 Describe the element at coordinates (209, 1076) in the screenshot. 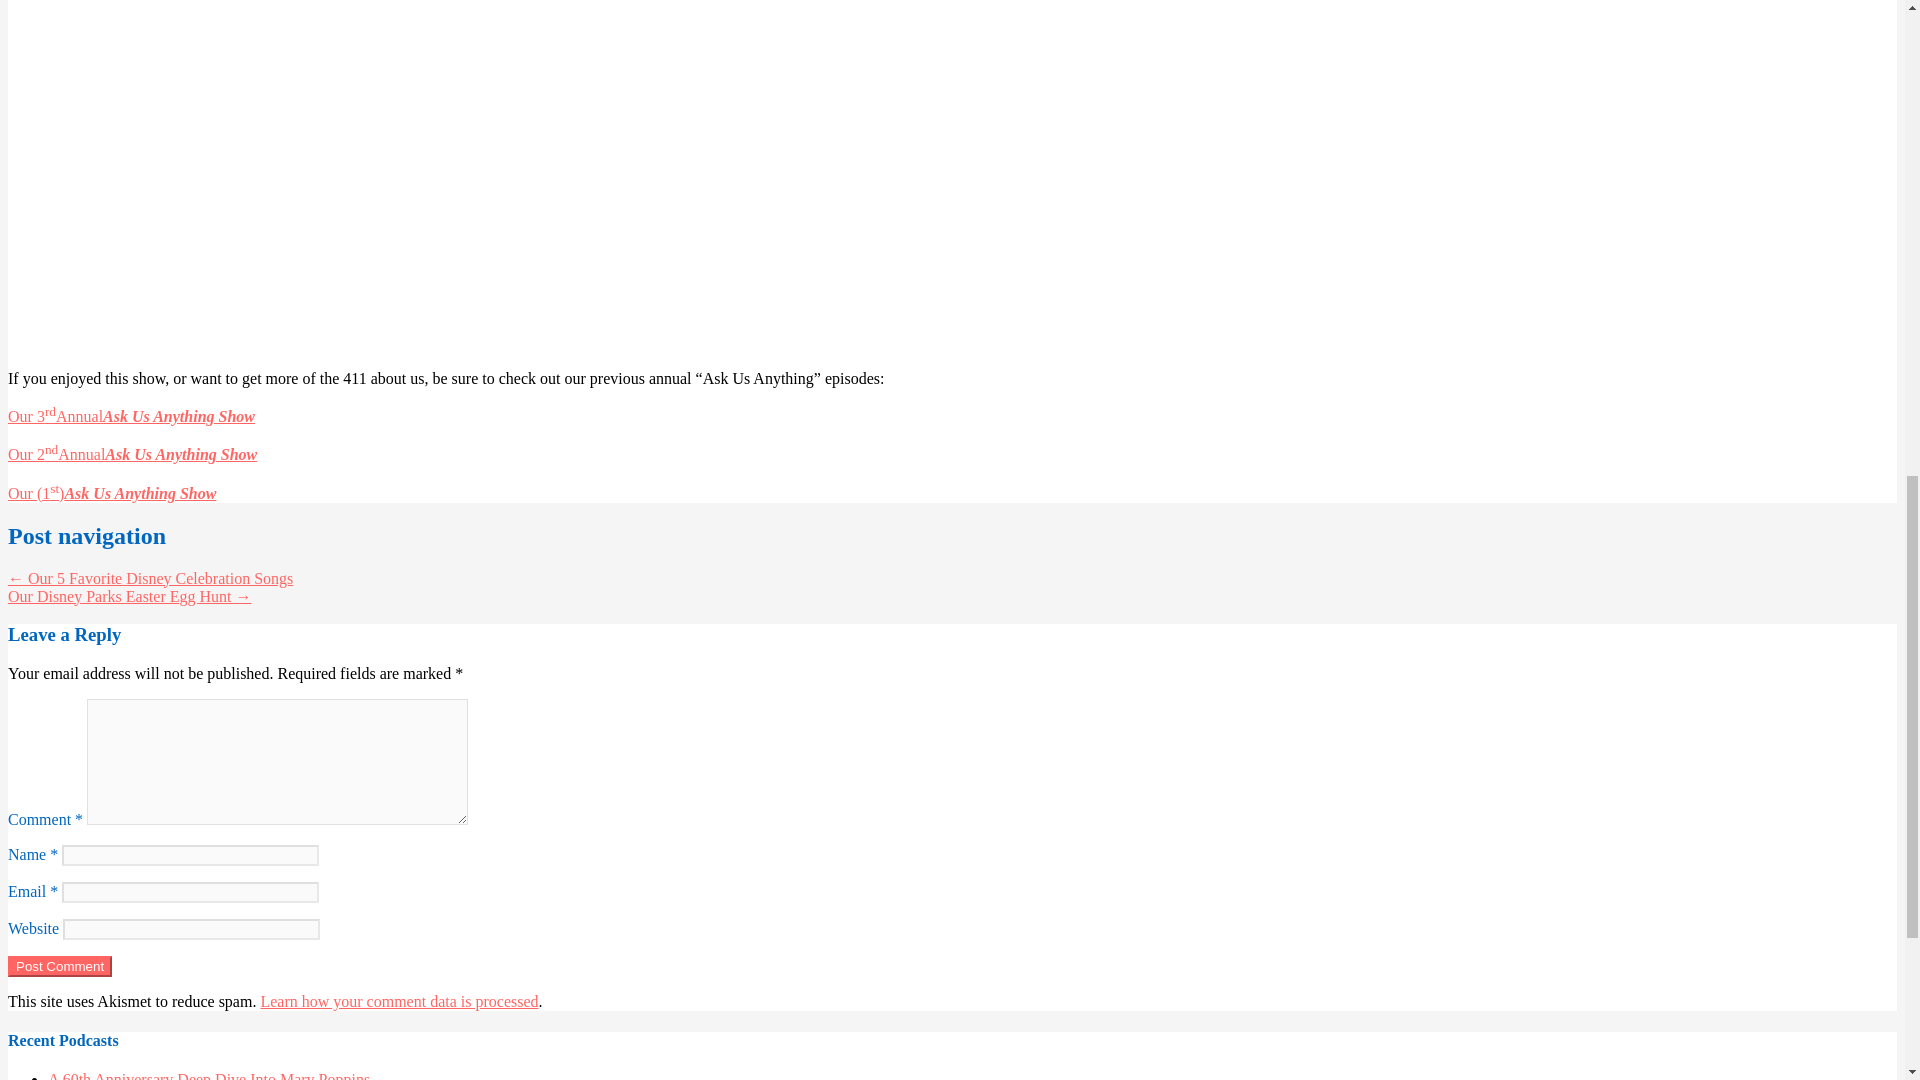

I see `A 60th Anniversary Deep Dive Into Mary Poppins` at that location.